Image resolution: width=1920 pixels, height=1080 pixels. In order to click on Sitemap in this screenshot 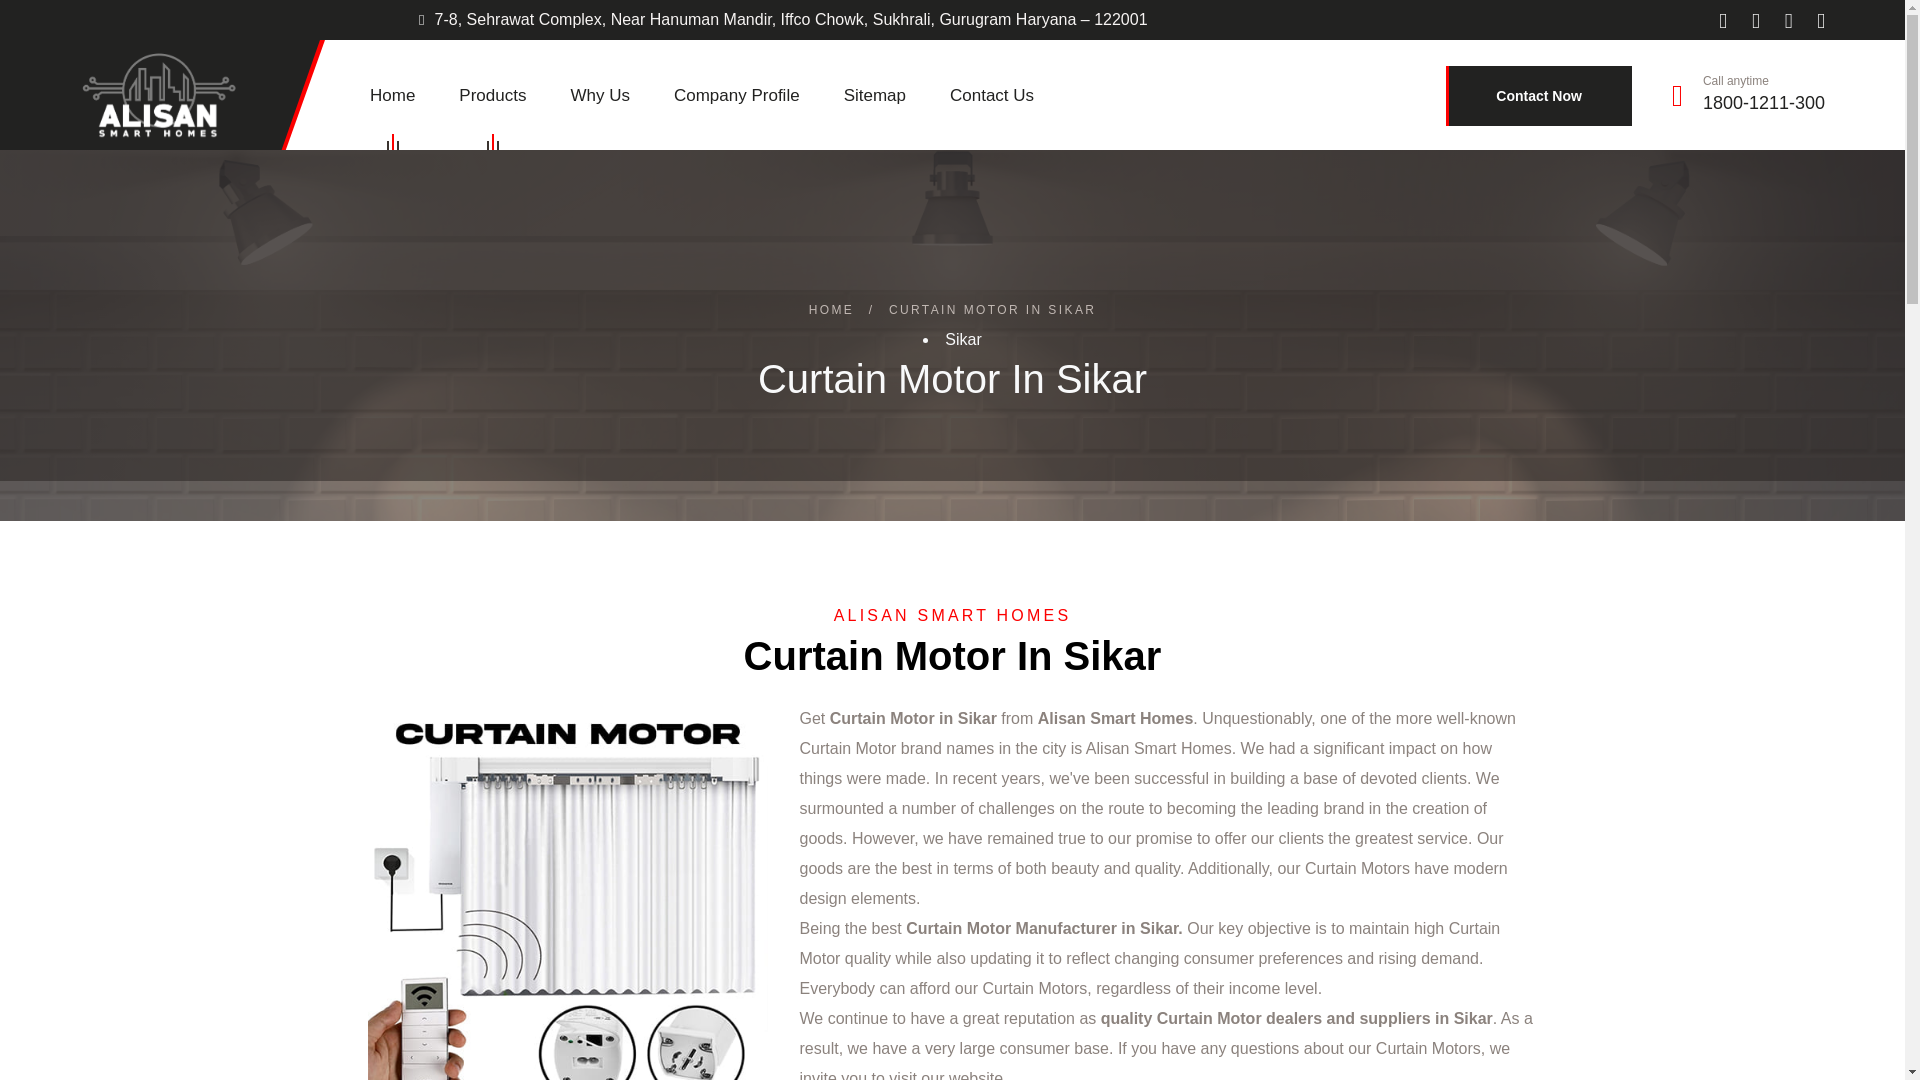, I will do `click(875, 96)`.